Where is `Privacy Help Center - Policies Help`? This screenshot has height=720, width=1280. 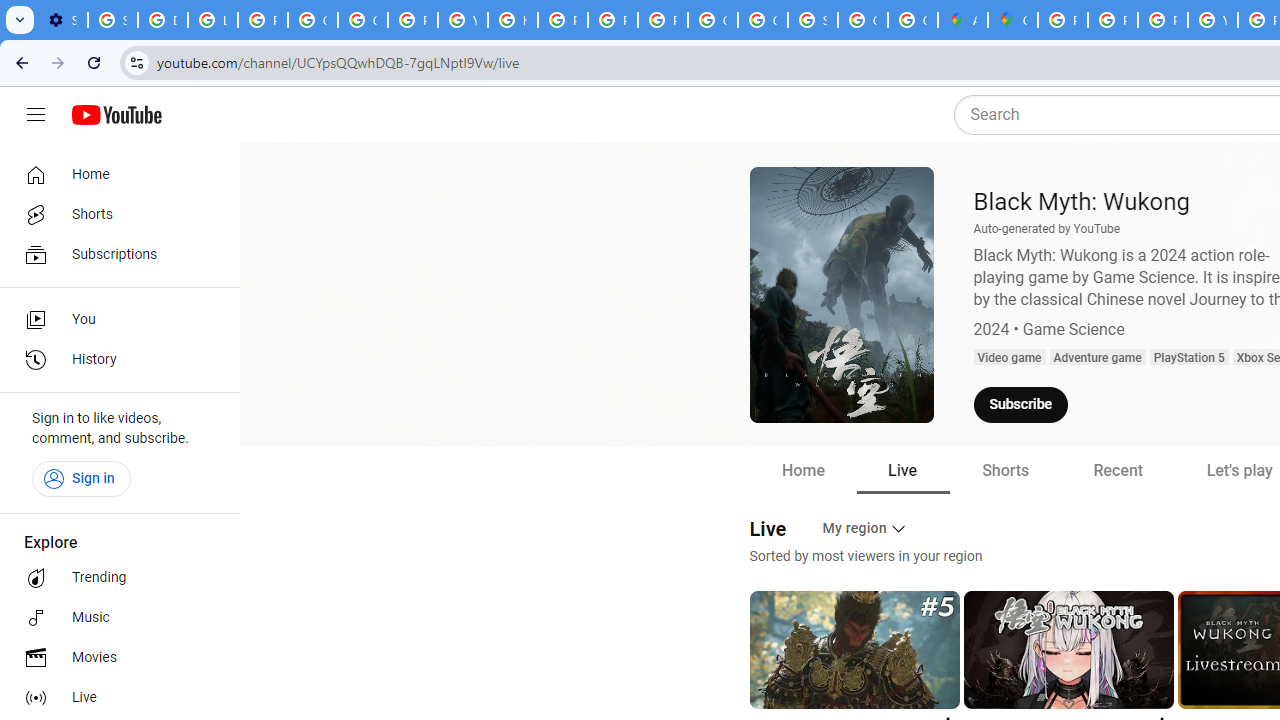 Privacy Help Center - Policies Help is located at coordinates (1162, 20).